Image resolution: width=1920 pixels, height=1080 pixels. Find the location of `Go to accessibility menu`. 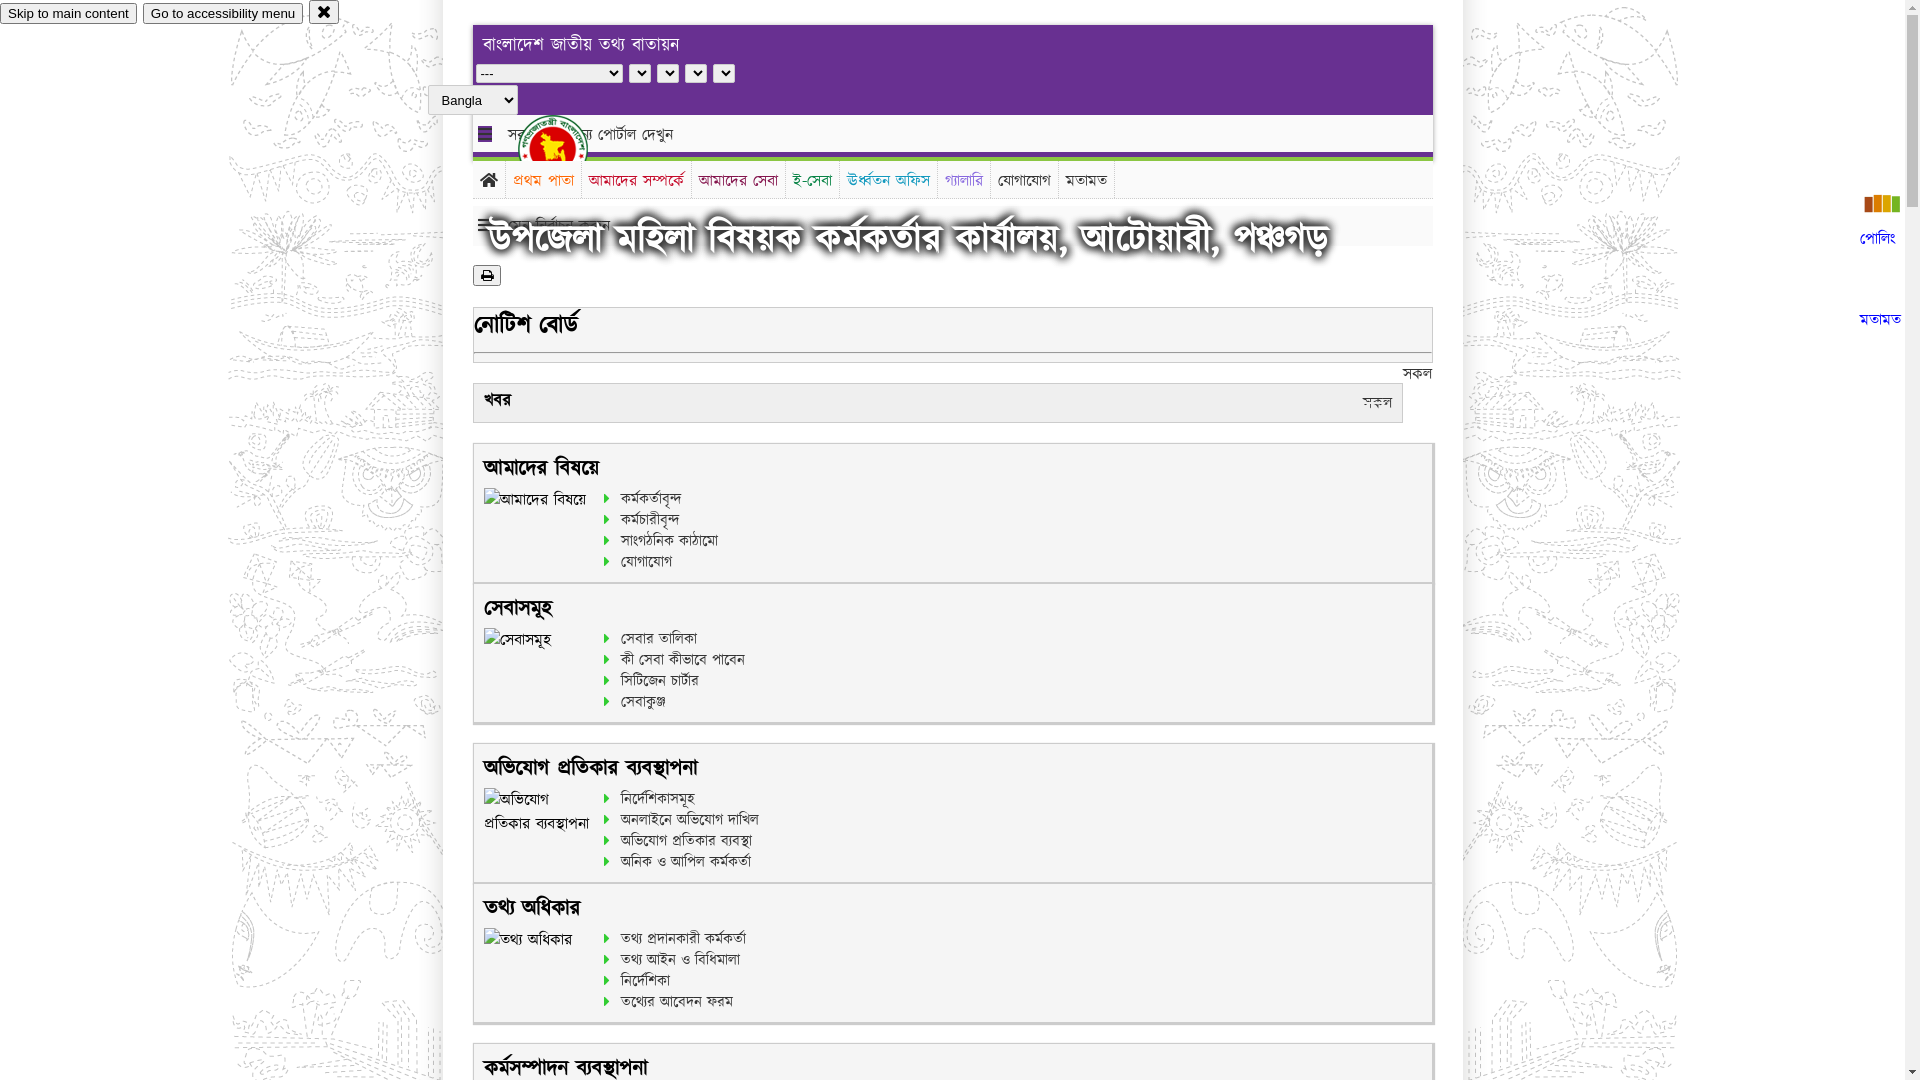

Go to accessibility menu is located at coordinates (223, 14).